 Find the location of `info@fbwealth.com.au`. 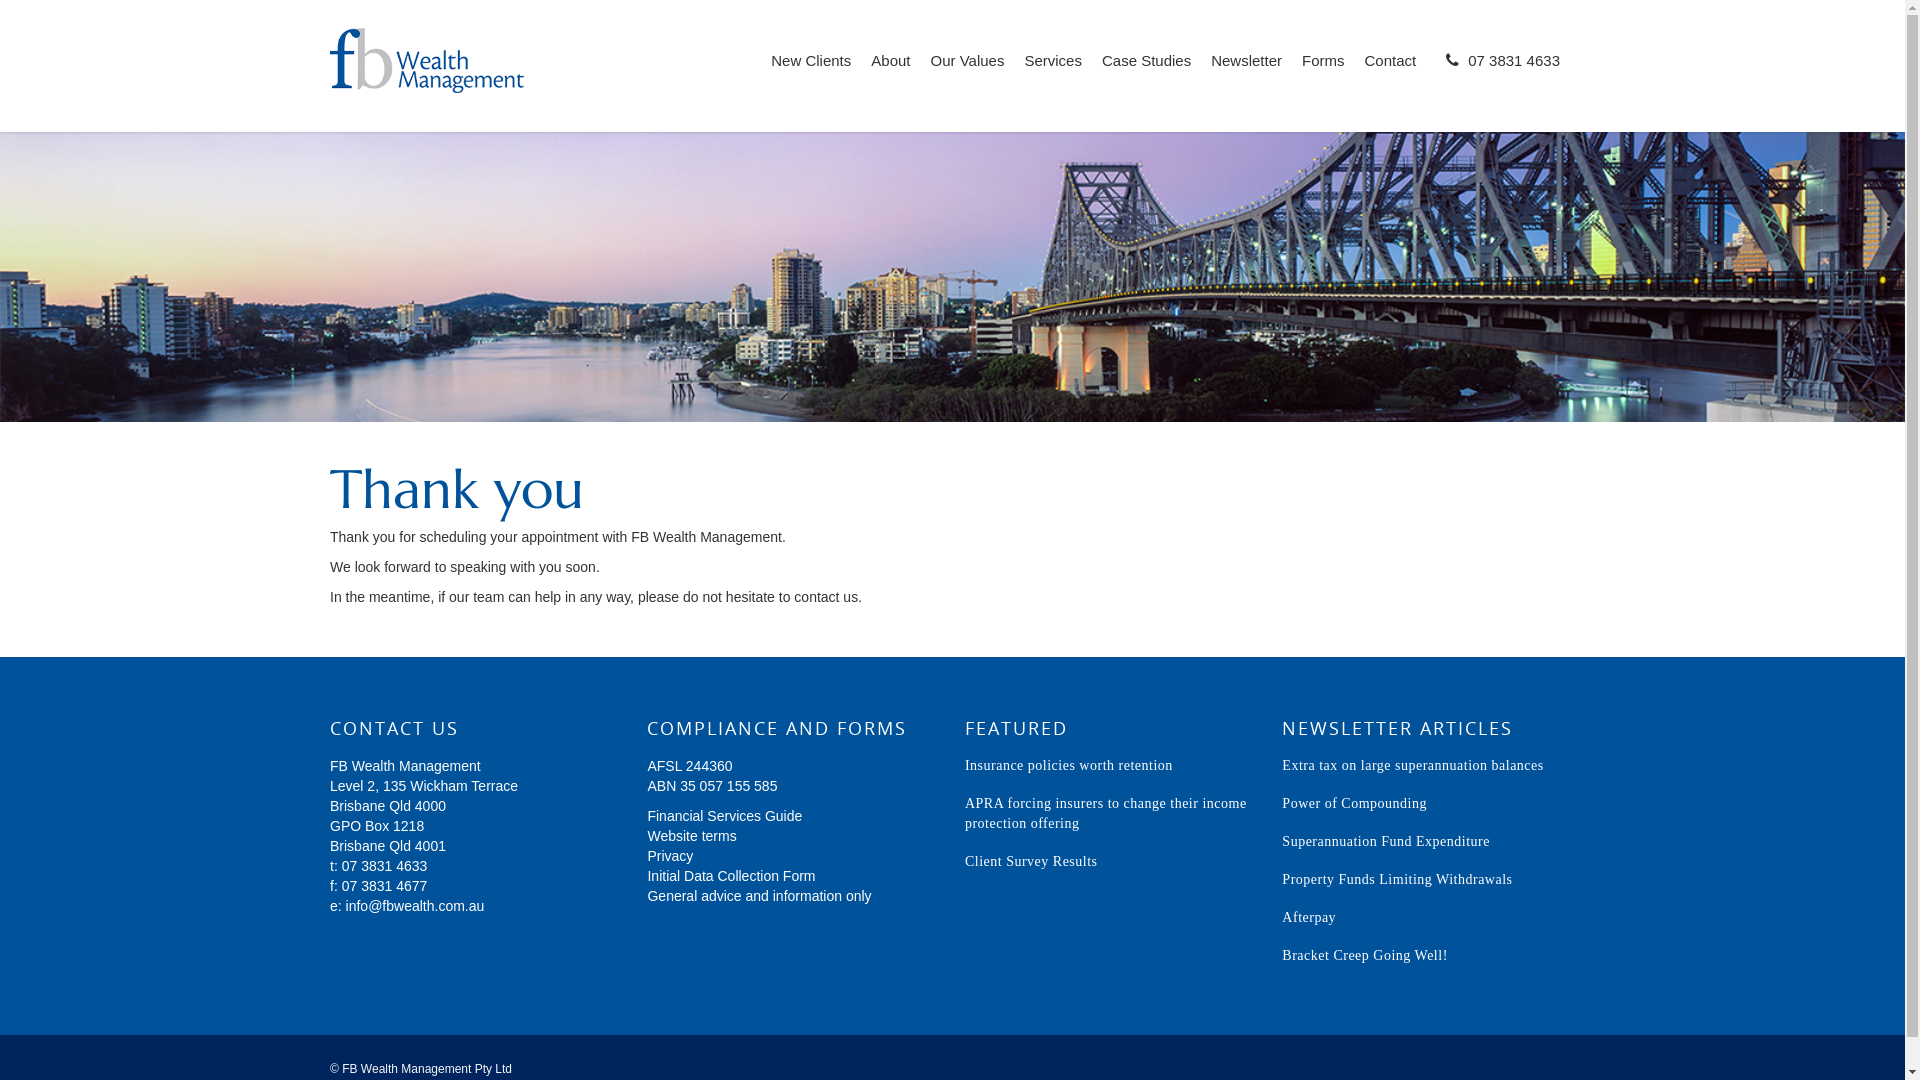

info@fbwealth.com.au is located at coordinates (416, 906).